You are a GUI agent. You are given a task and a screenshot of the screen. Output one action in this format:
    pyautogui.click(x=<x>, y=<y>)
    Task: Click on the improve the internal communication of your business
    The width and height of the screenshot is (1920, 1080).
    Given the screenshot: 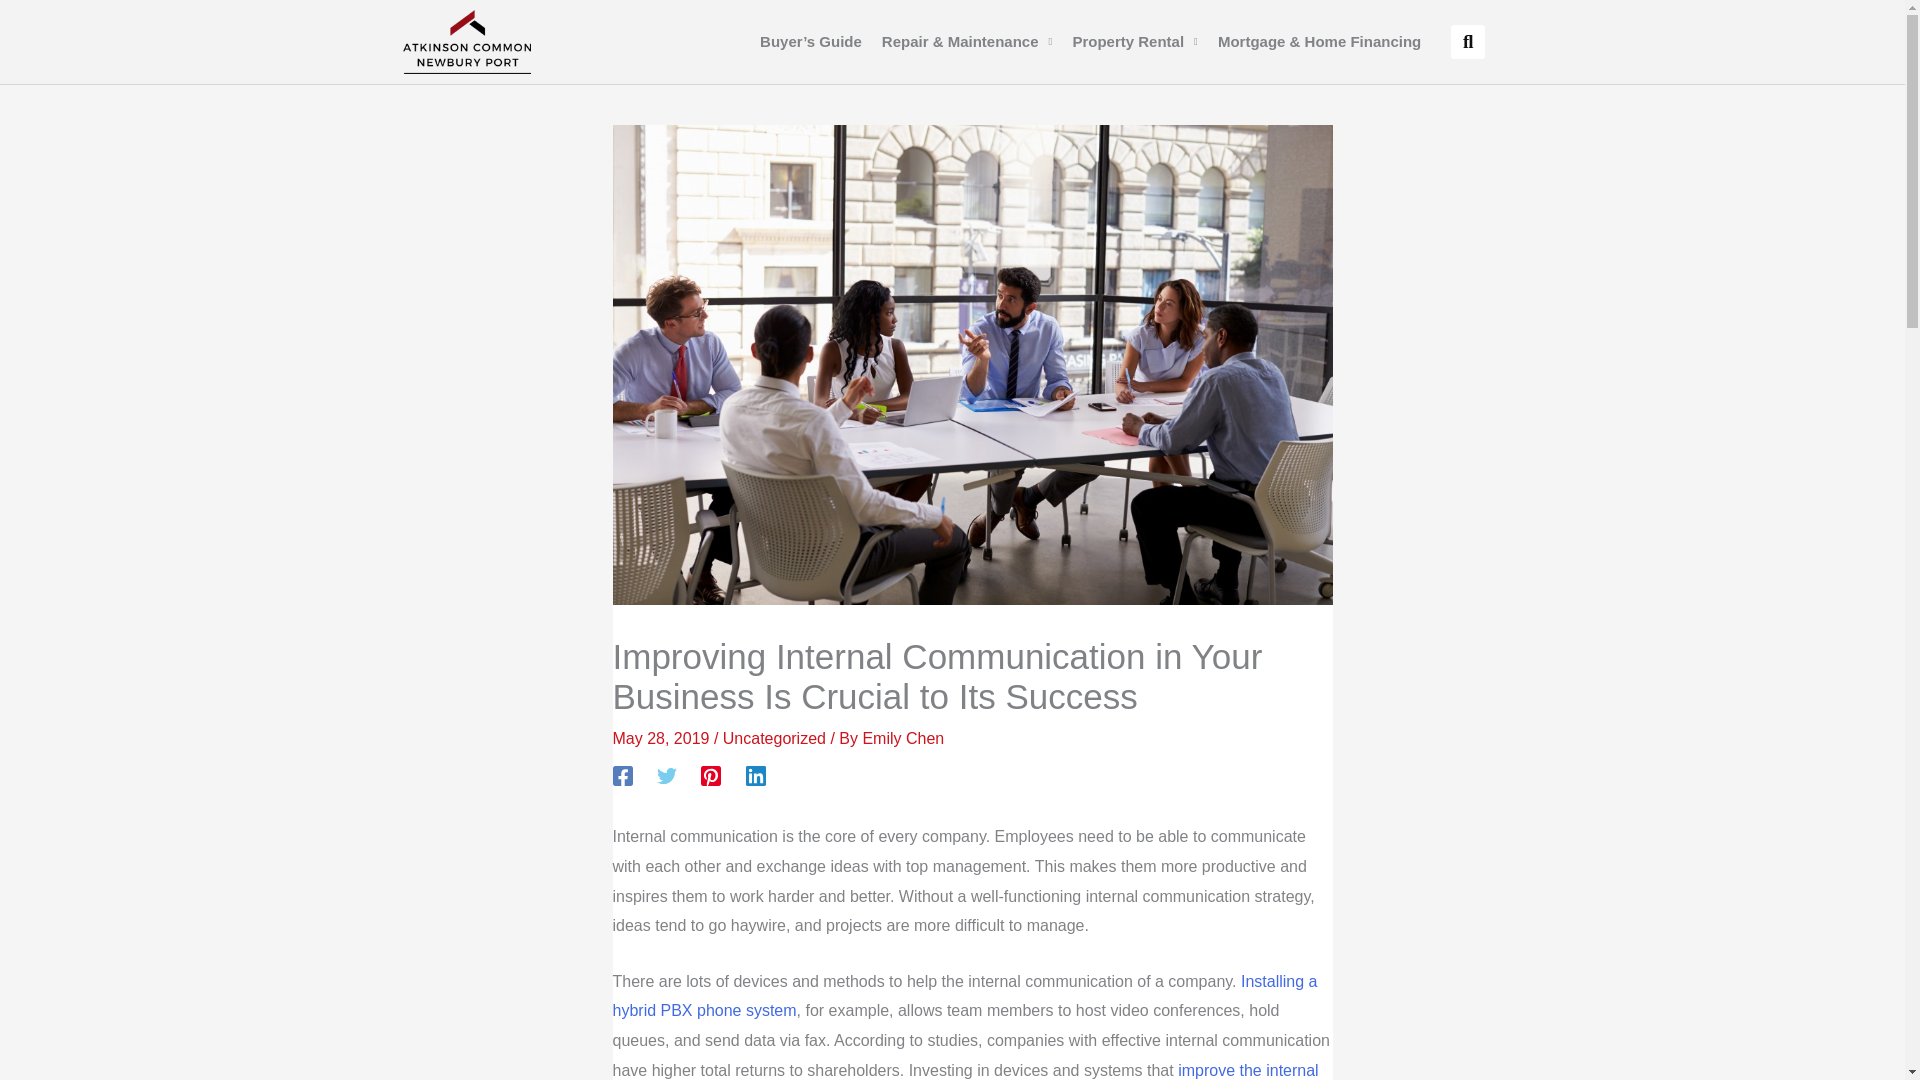 What is the action you would take?
    pyautogui.click(x=964, y=1070)
    